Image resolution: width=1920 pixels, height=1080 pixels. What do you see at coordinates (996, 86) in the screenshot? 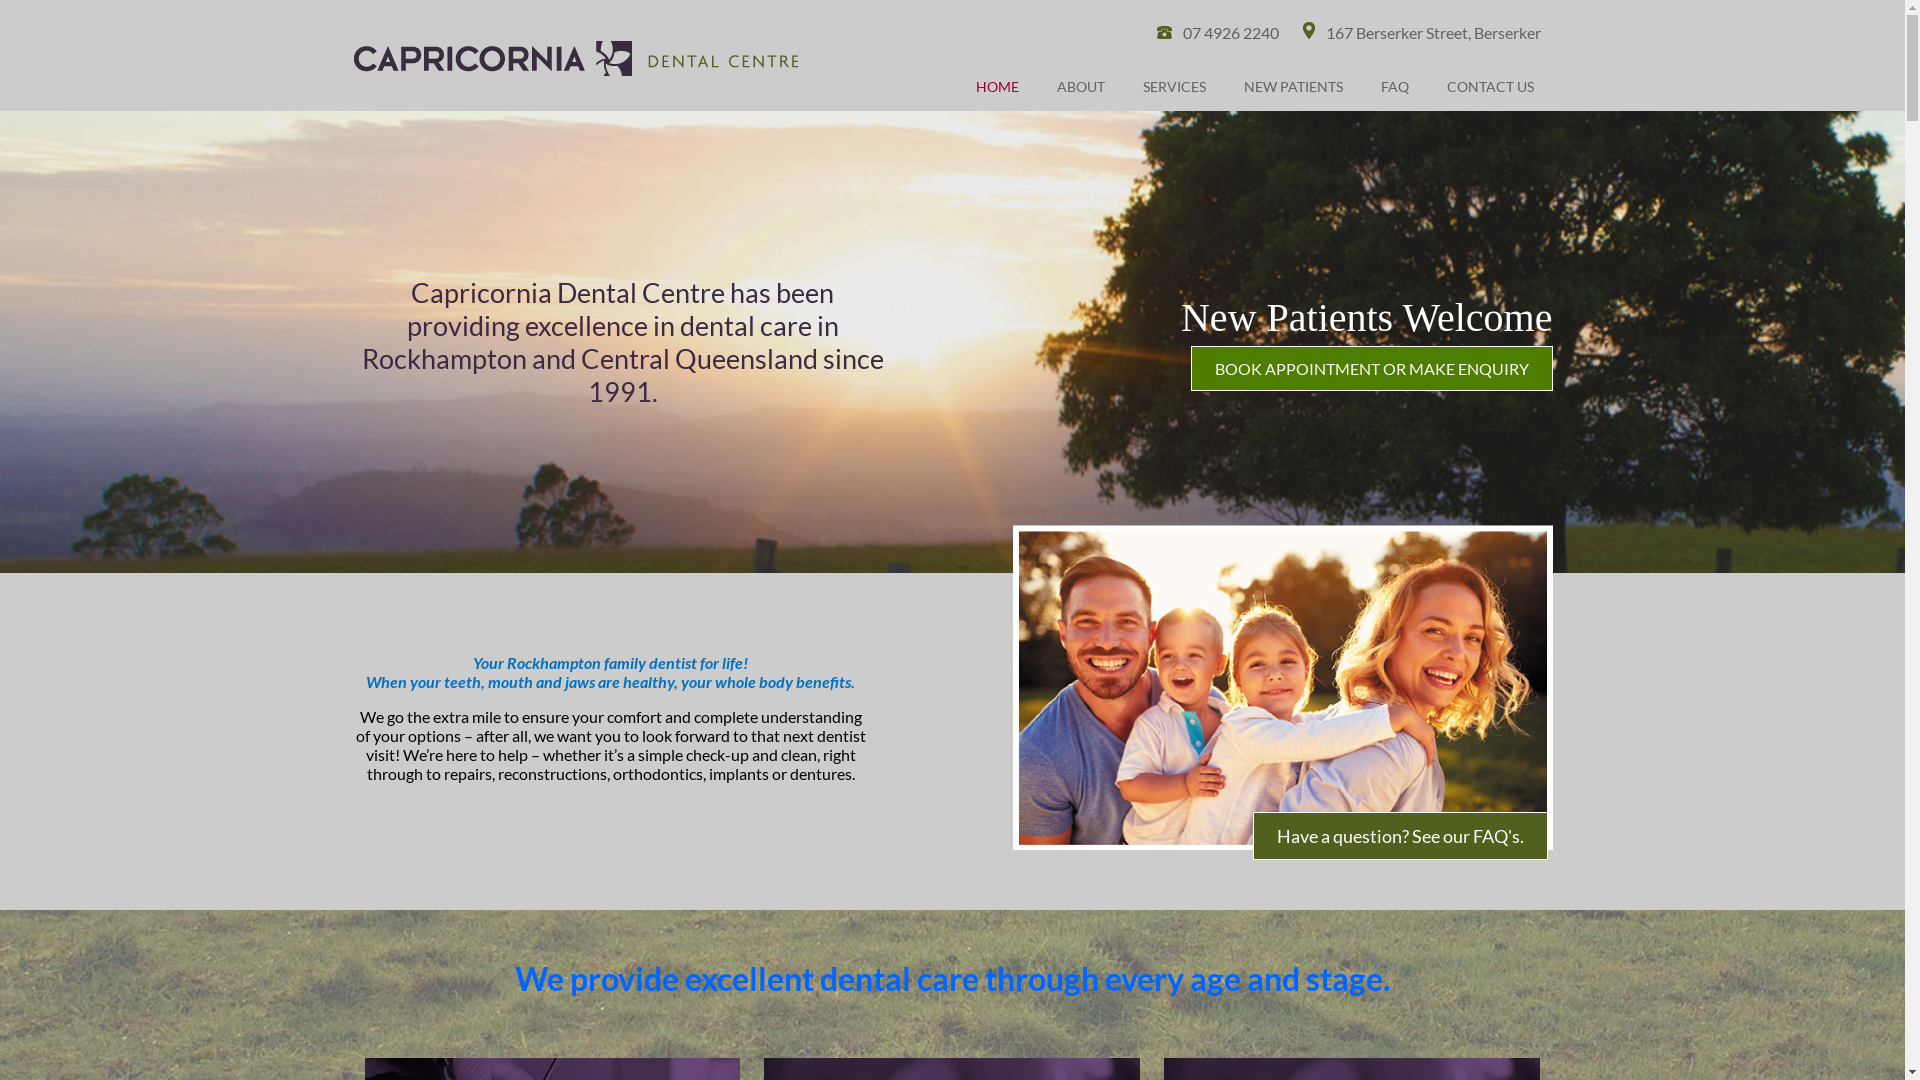
I see `HOME` at bounding box center [996, 86].